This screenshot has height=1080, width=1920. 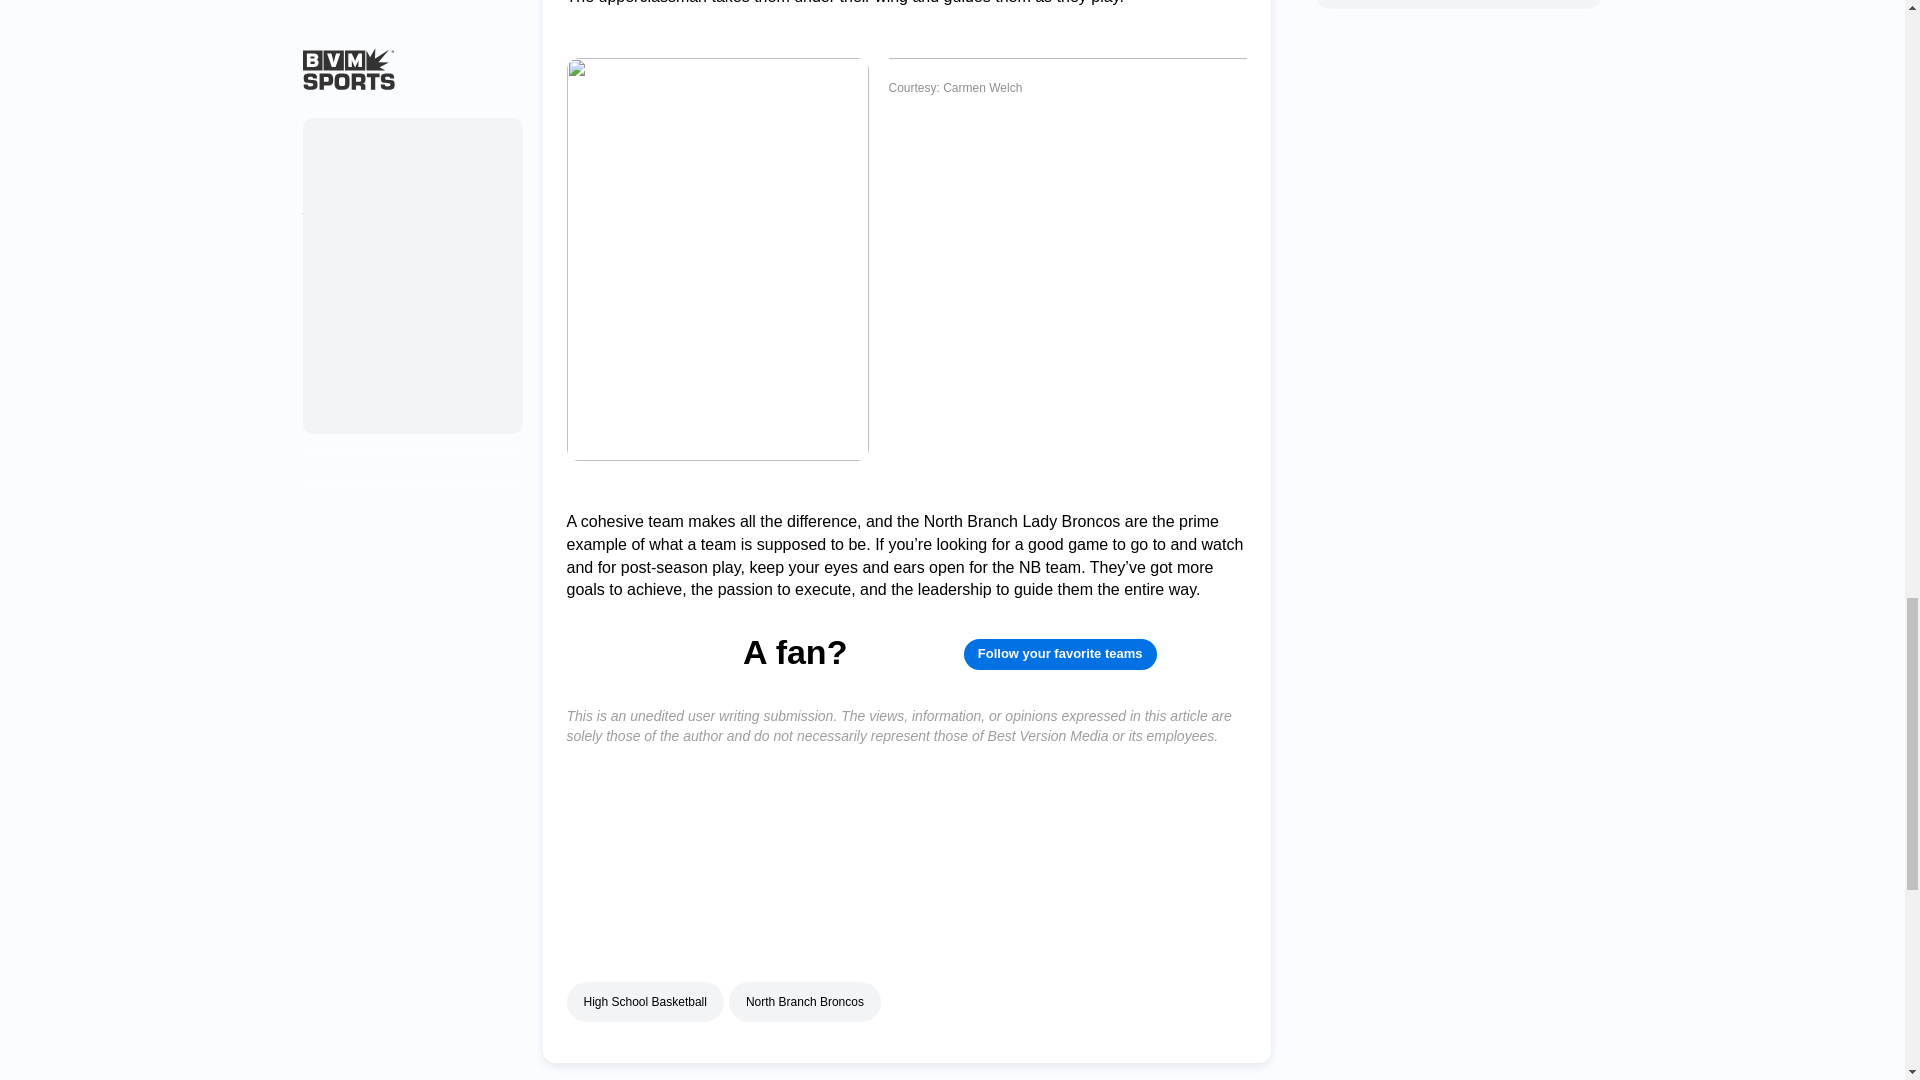 What do you see at coordinates (644, 1001) in the screenshot?
I see `High School Basketball` at bounding box center [644, 1001].